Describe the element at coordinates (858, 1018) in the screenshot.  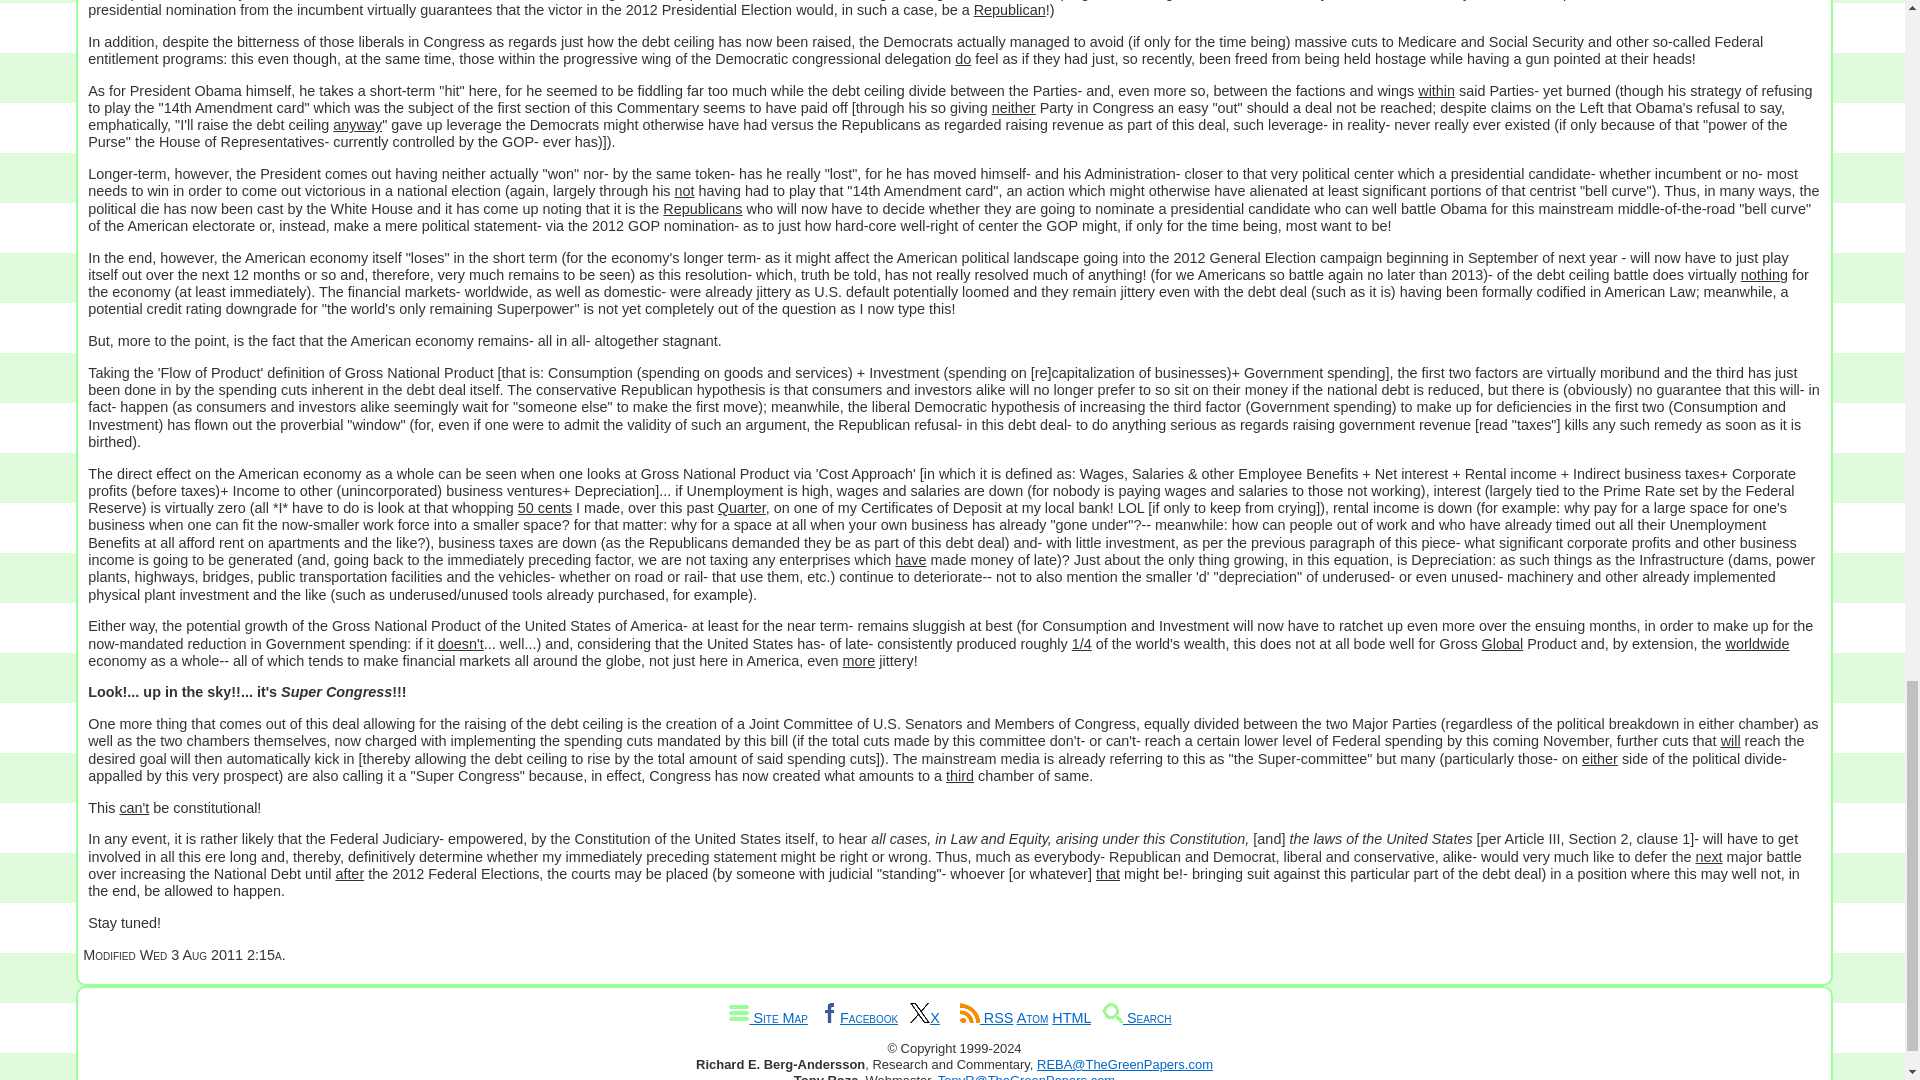
I see `Facebook` at that location.